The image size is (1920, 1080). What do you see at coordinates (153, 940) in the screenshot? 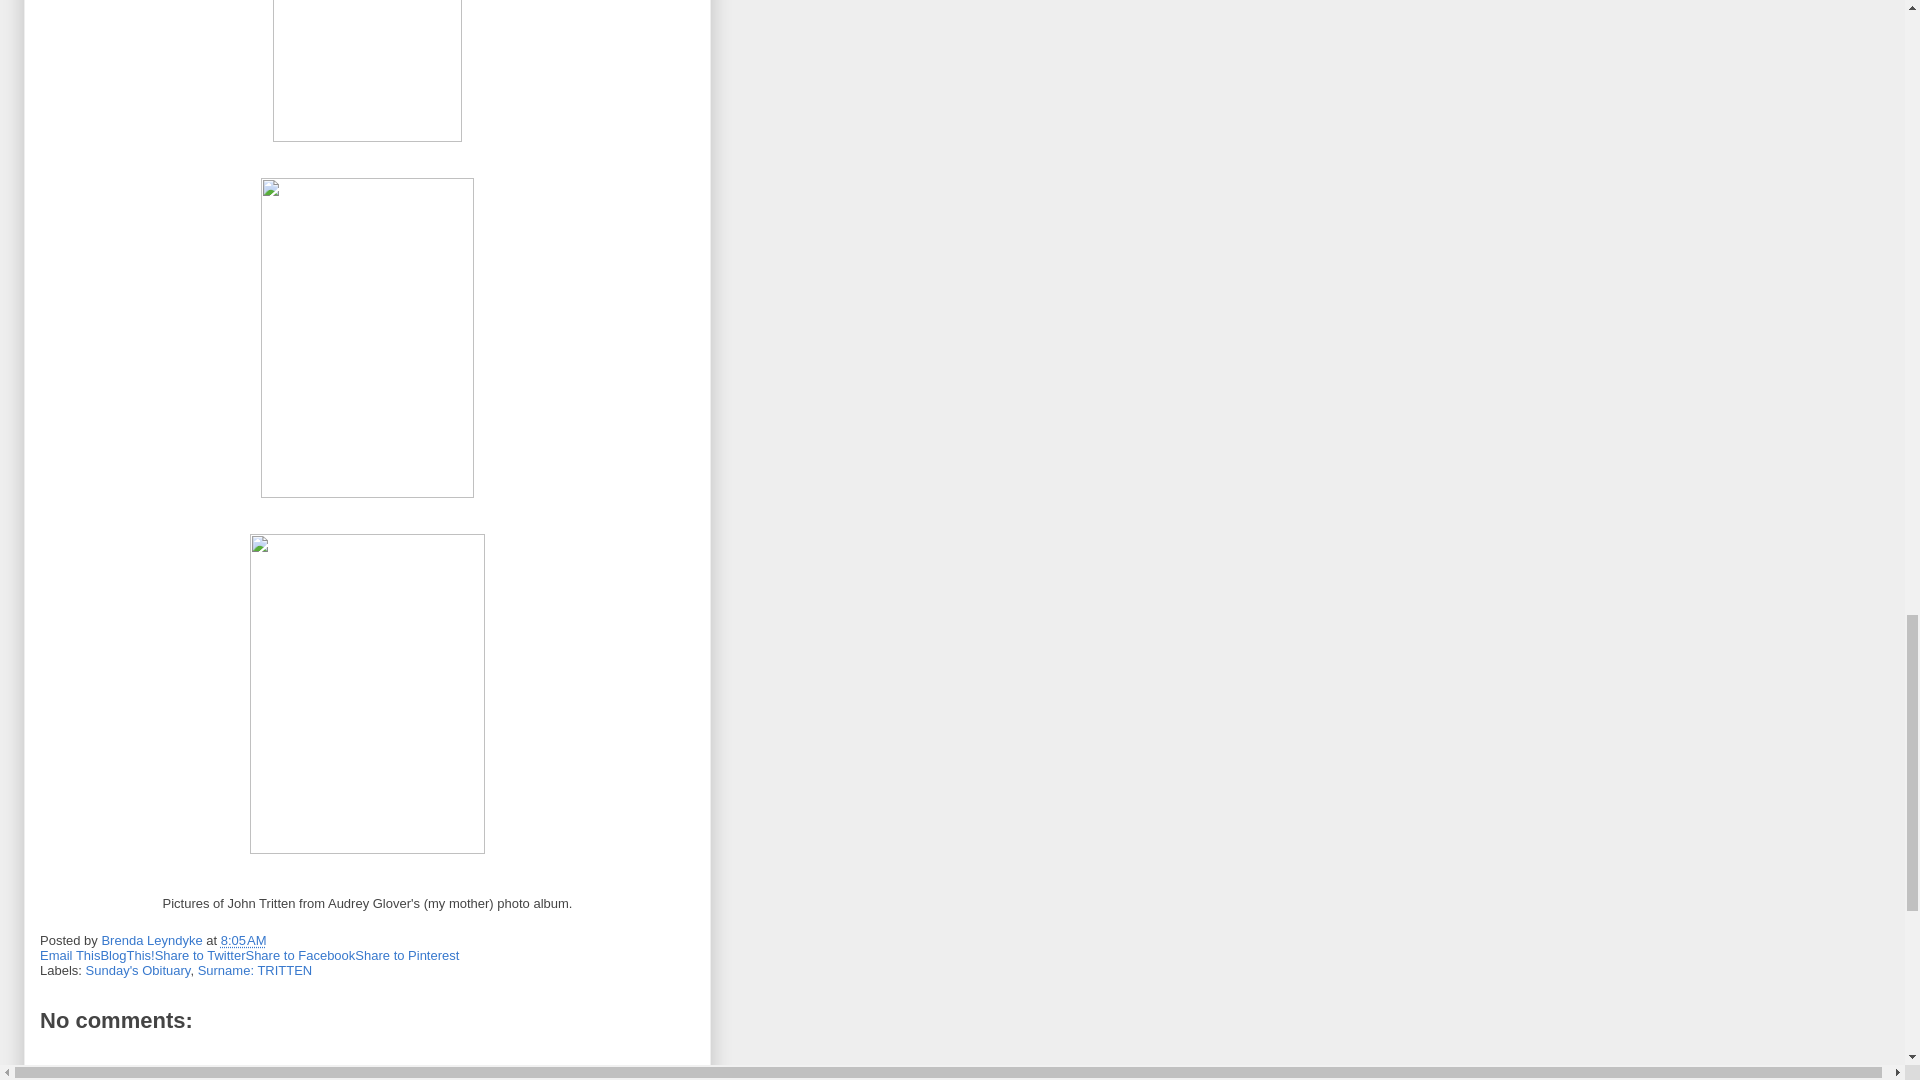
I see `Brenda Leyndyke` at bounding box center [153, 940].